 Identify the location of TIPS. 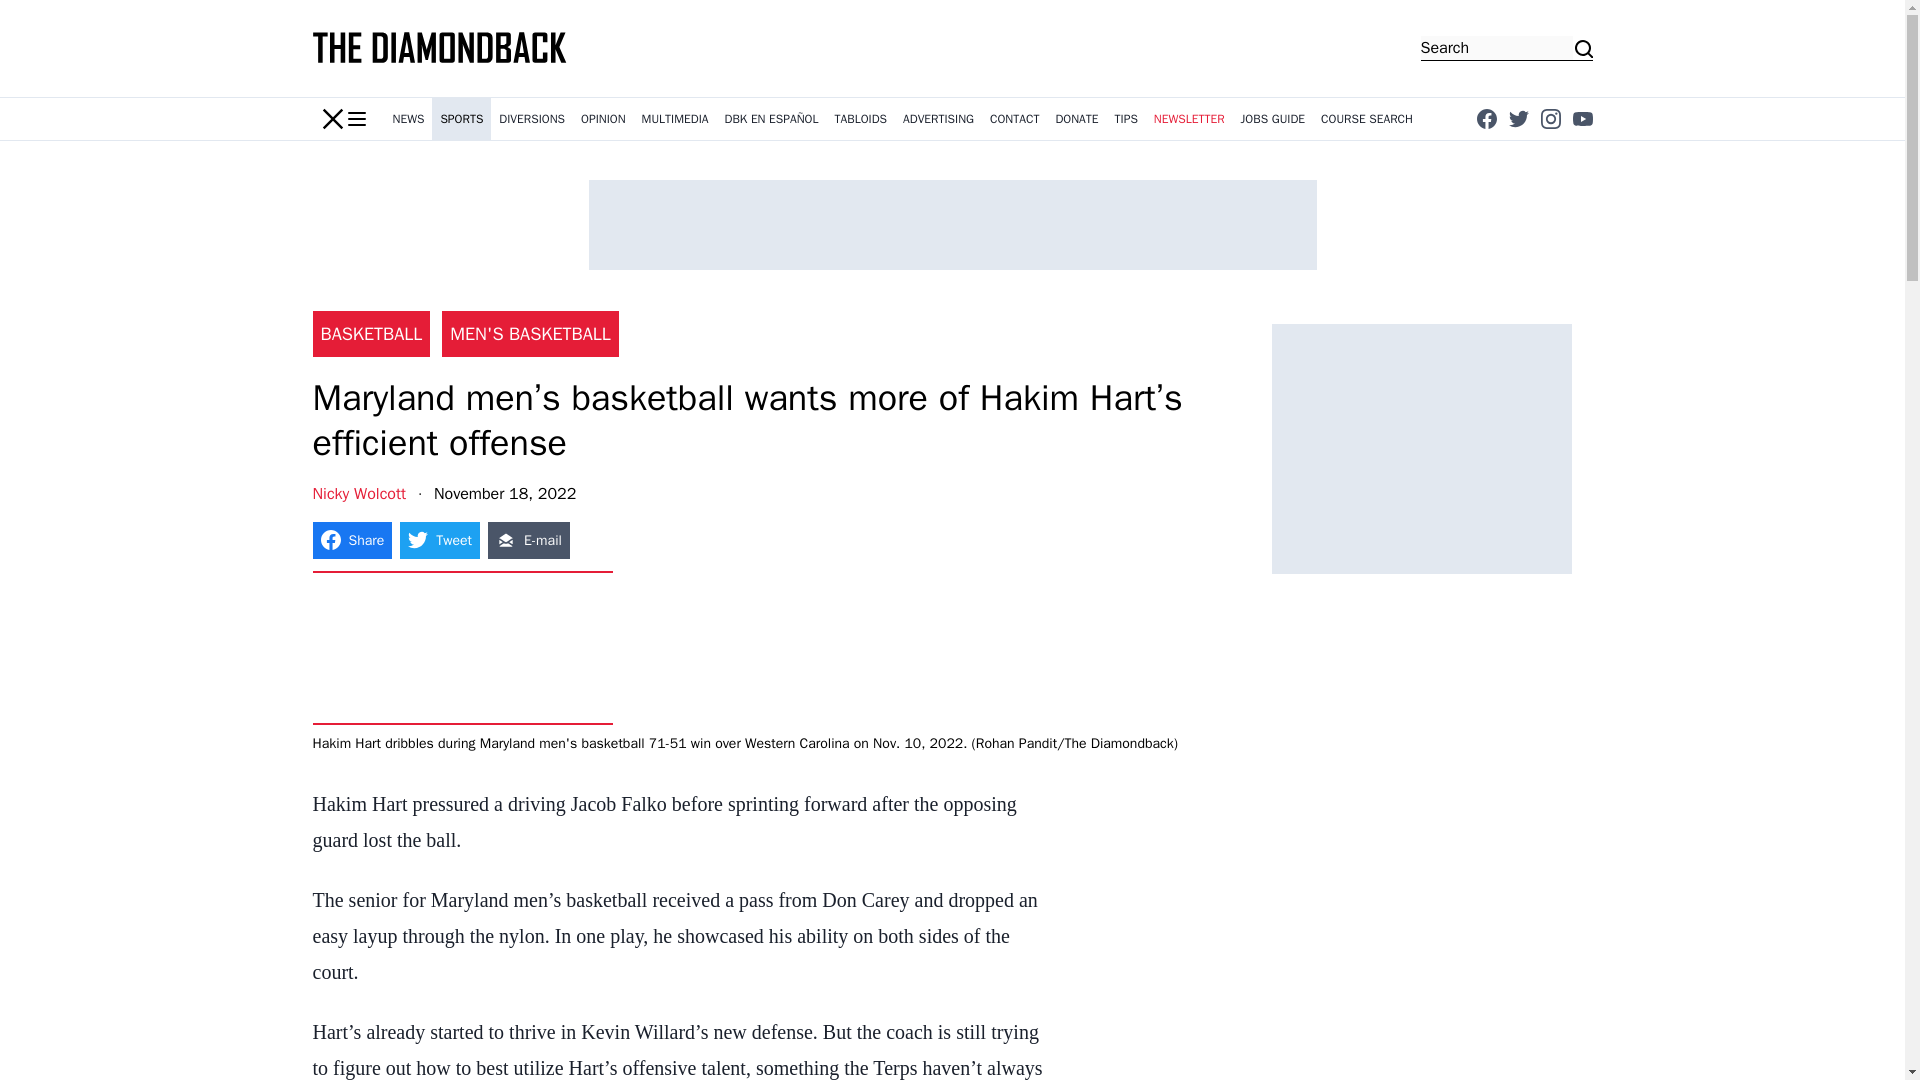
(1126, 119).